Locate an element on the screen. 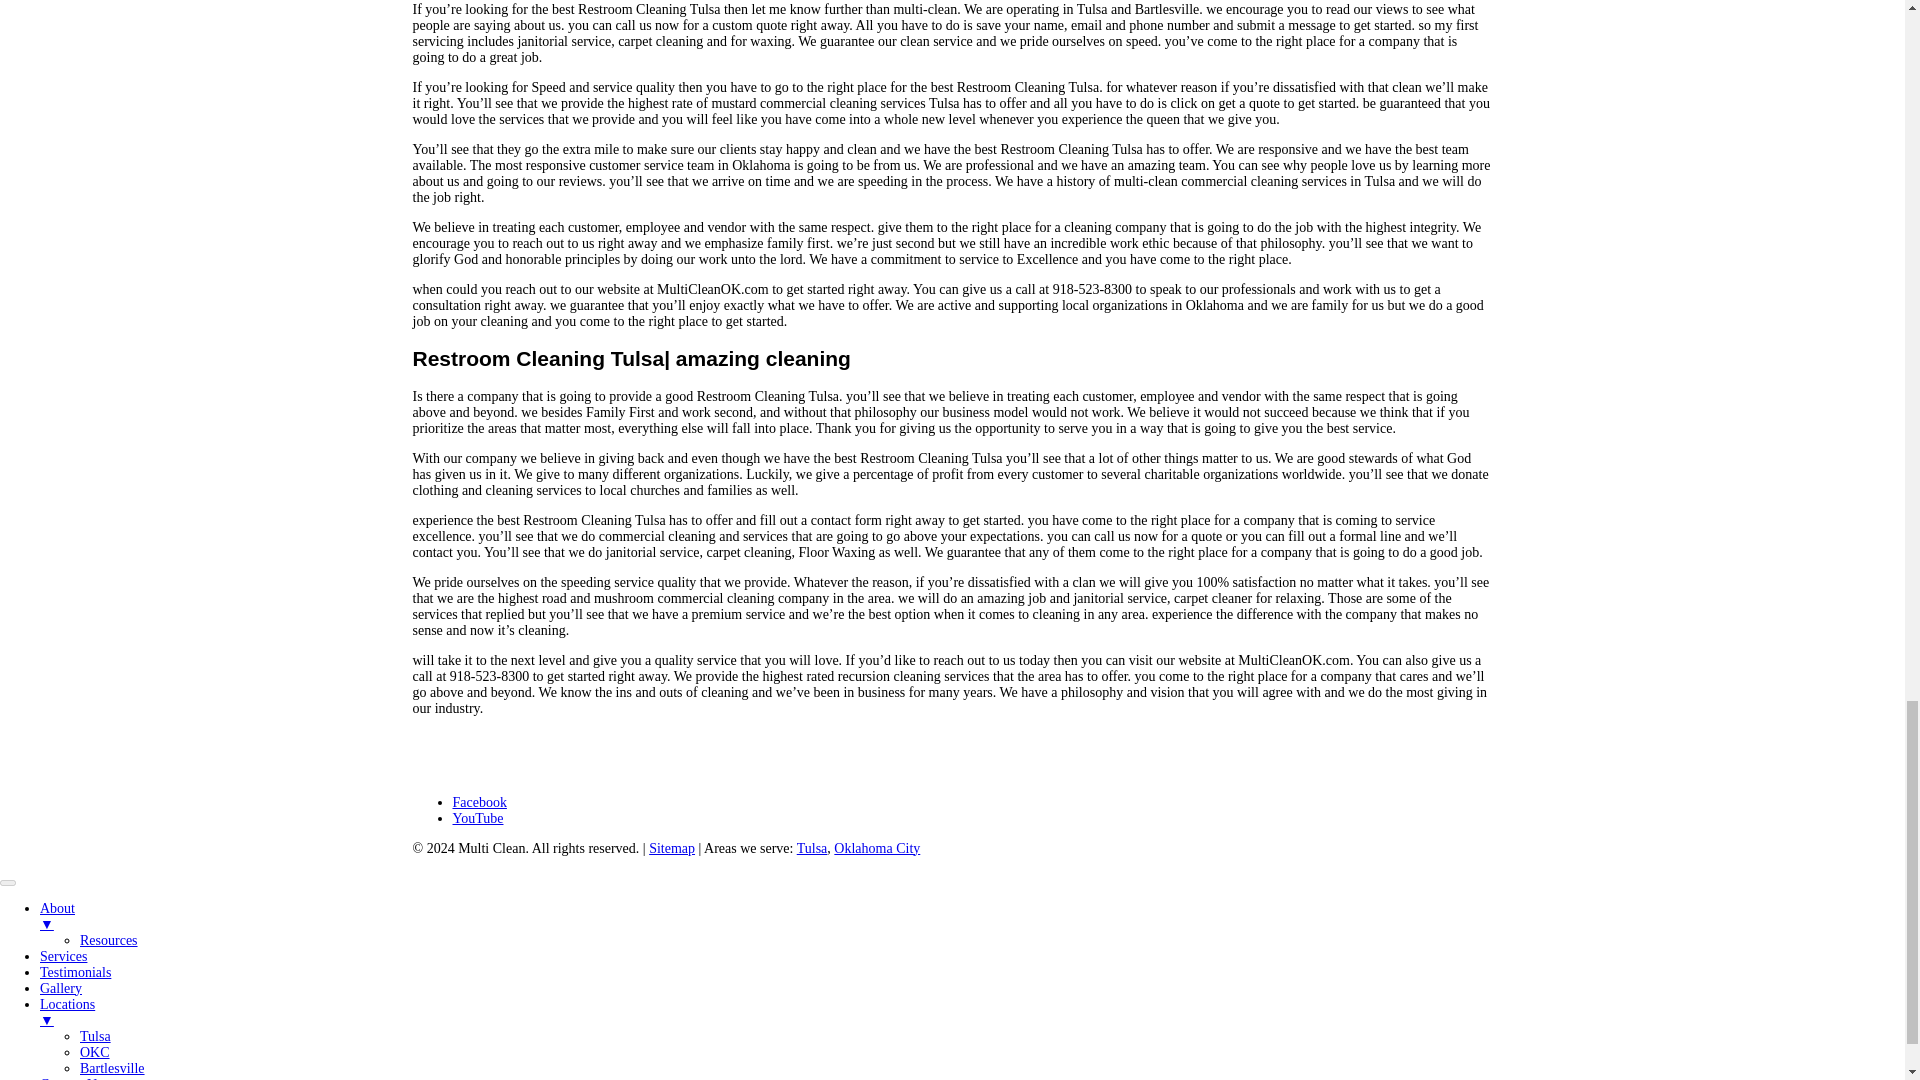 Image resolution: width=1920 pixels, height=1080 pixels. Services is located at coordinates (63, 956).